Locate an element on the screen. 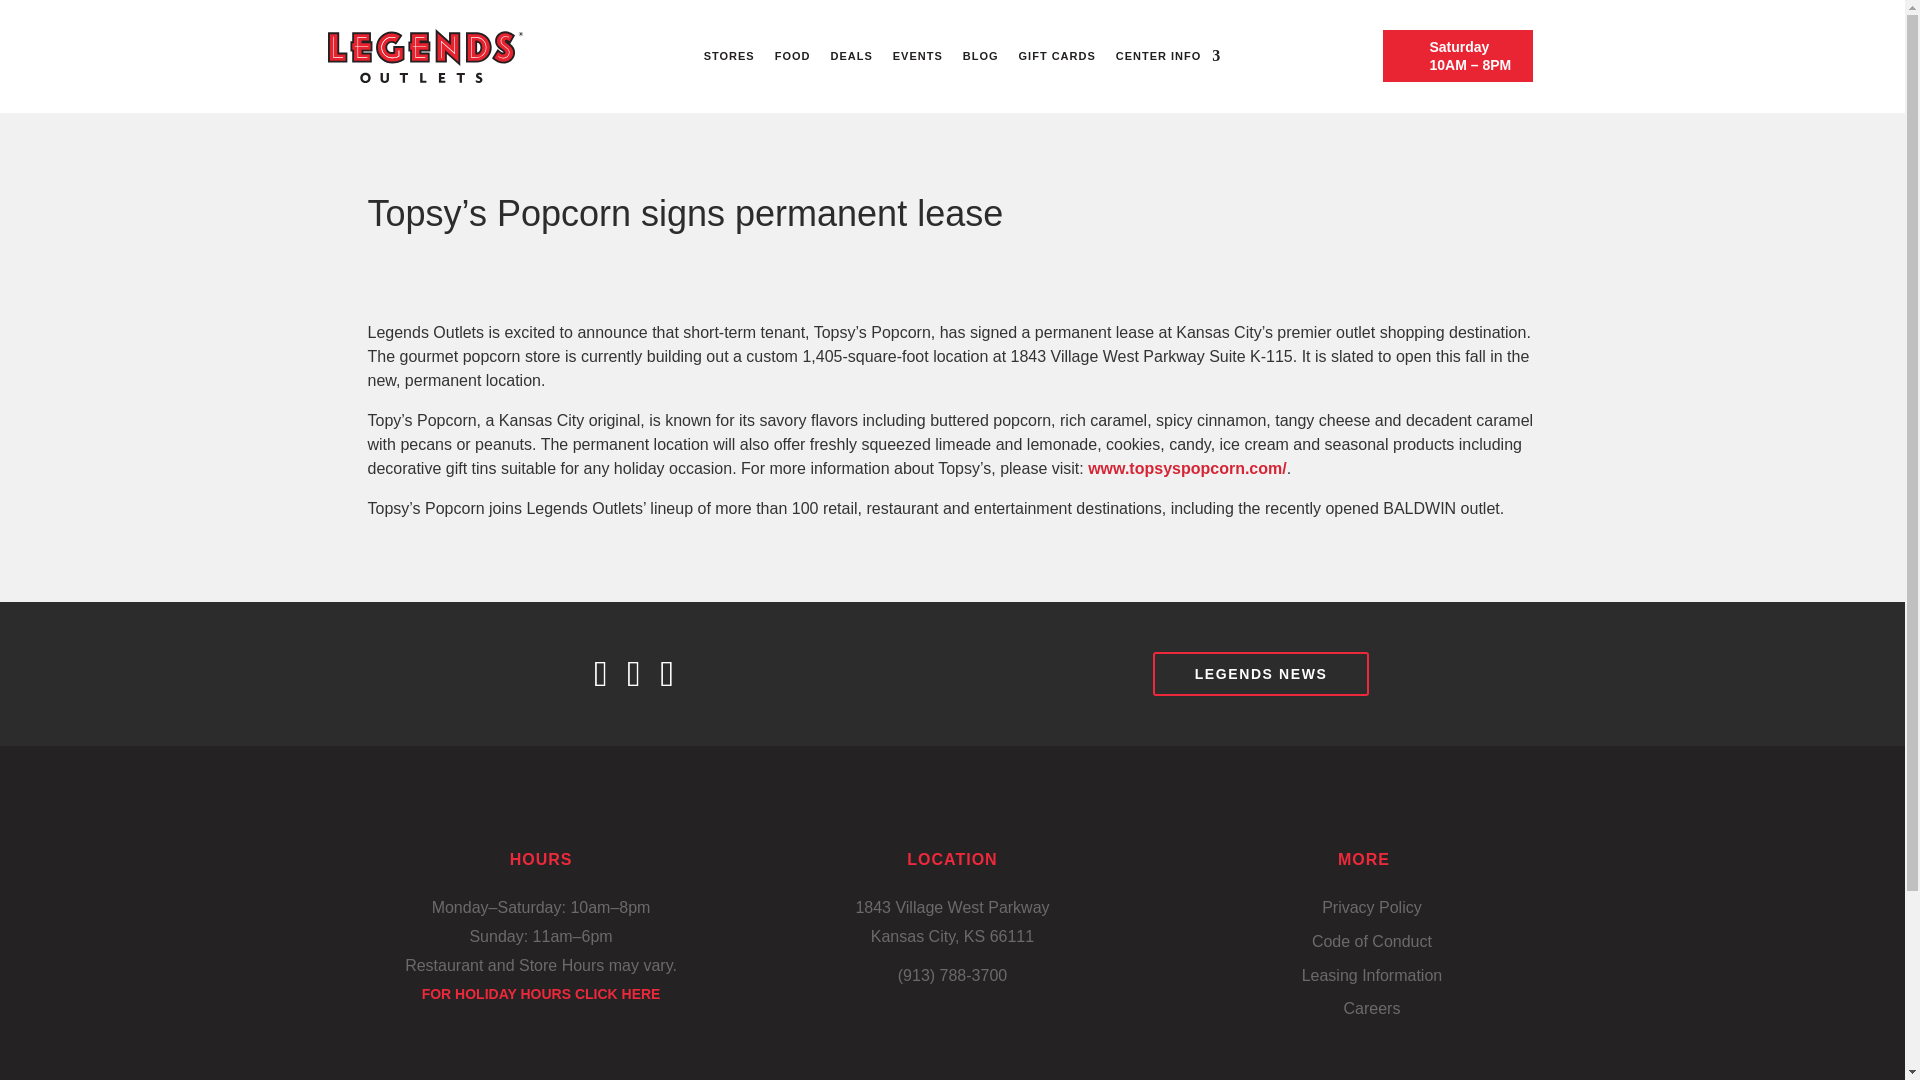 Image resolution: width=1920 pixels, height=1080 pixels. FOR HOLIDAY HOURS CLICK HERE is located at coordinates (541, 994).